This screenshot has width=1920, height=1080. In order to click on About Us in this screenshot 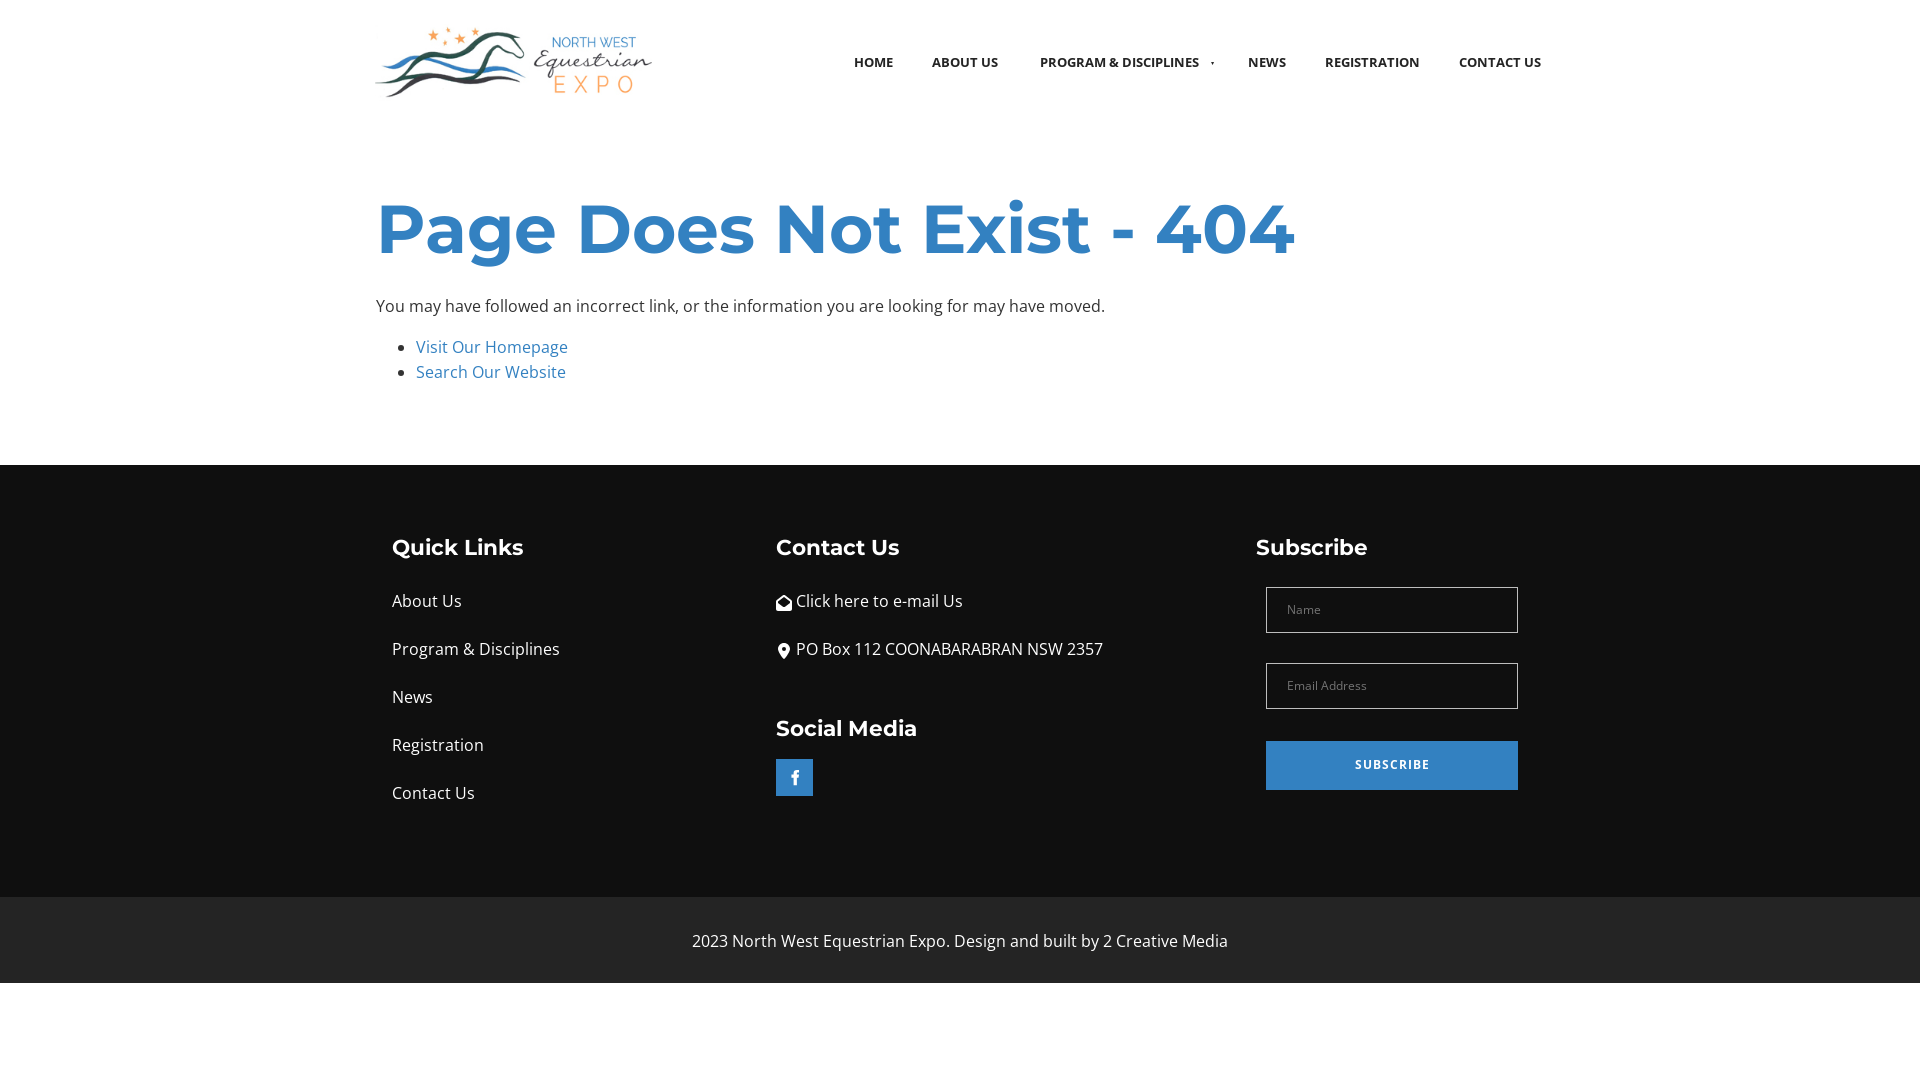, I will do `click(427, 601)`.